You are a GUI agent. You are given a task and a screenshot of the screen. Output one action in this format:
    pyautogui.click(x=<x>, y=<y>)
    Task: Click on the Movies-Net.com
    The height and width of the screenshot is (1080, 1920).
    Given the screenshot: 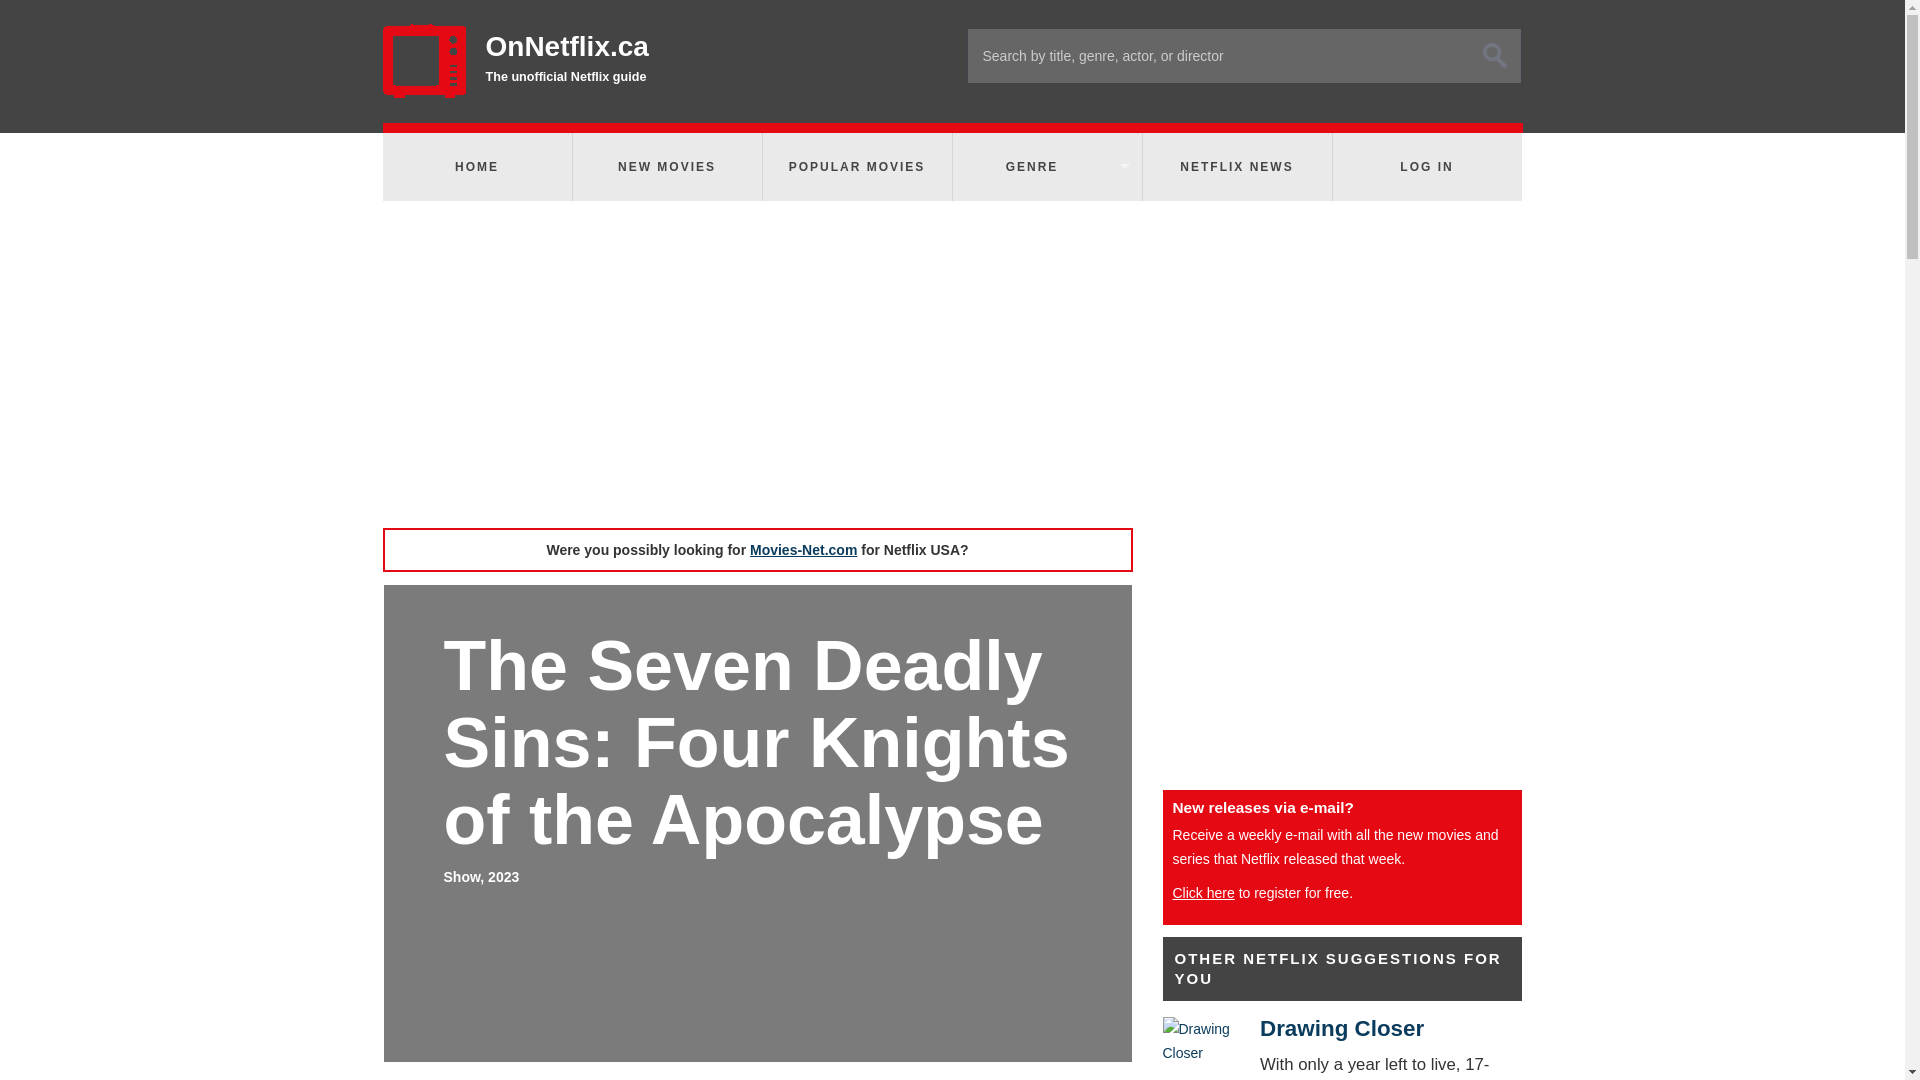 What is the action you would take?
    pyautogui.click(x=803, y=550)
    